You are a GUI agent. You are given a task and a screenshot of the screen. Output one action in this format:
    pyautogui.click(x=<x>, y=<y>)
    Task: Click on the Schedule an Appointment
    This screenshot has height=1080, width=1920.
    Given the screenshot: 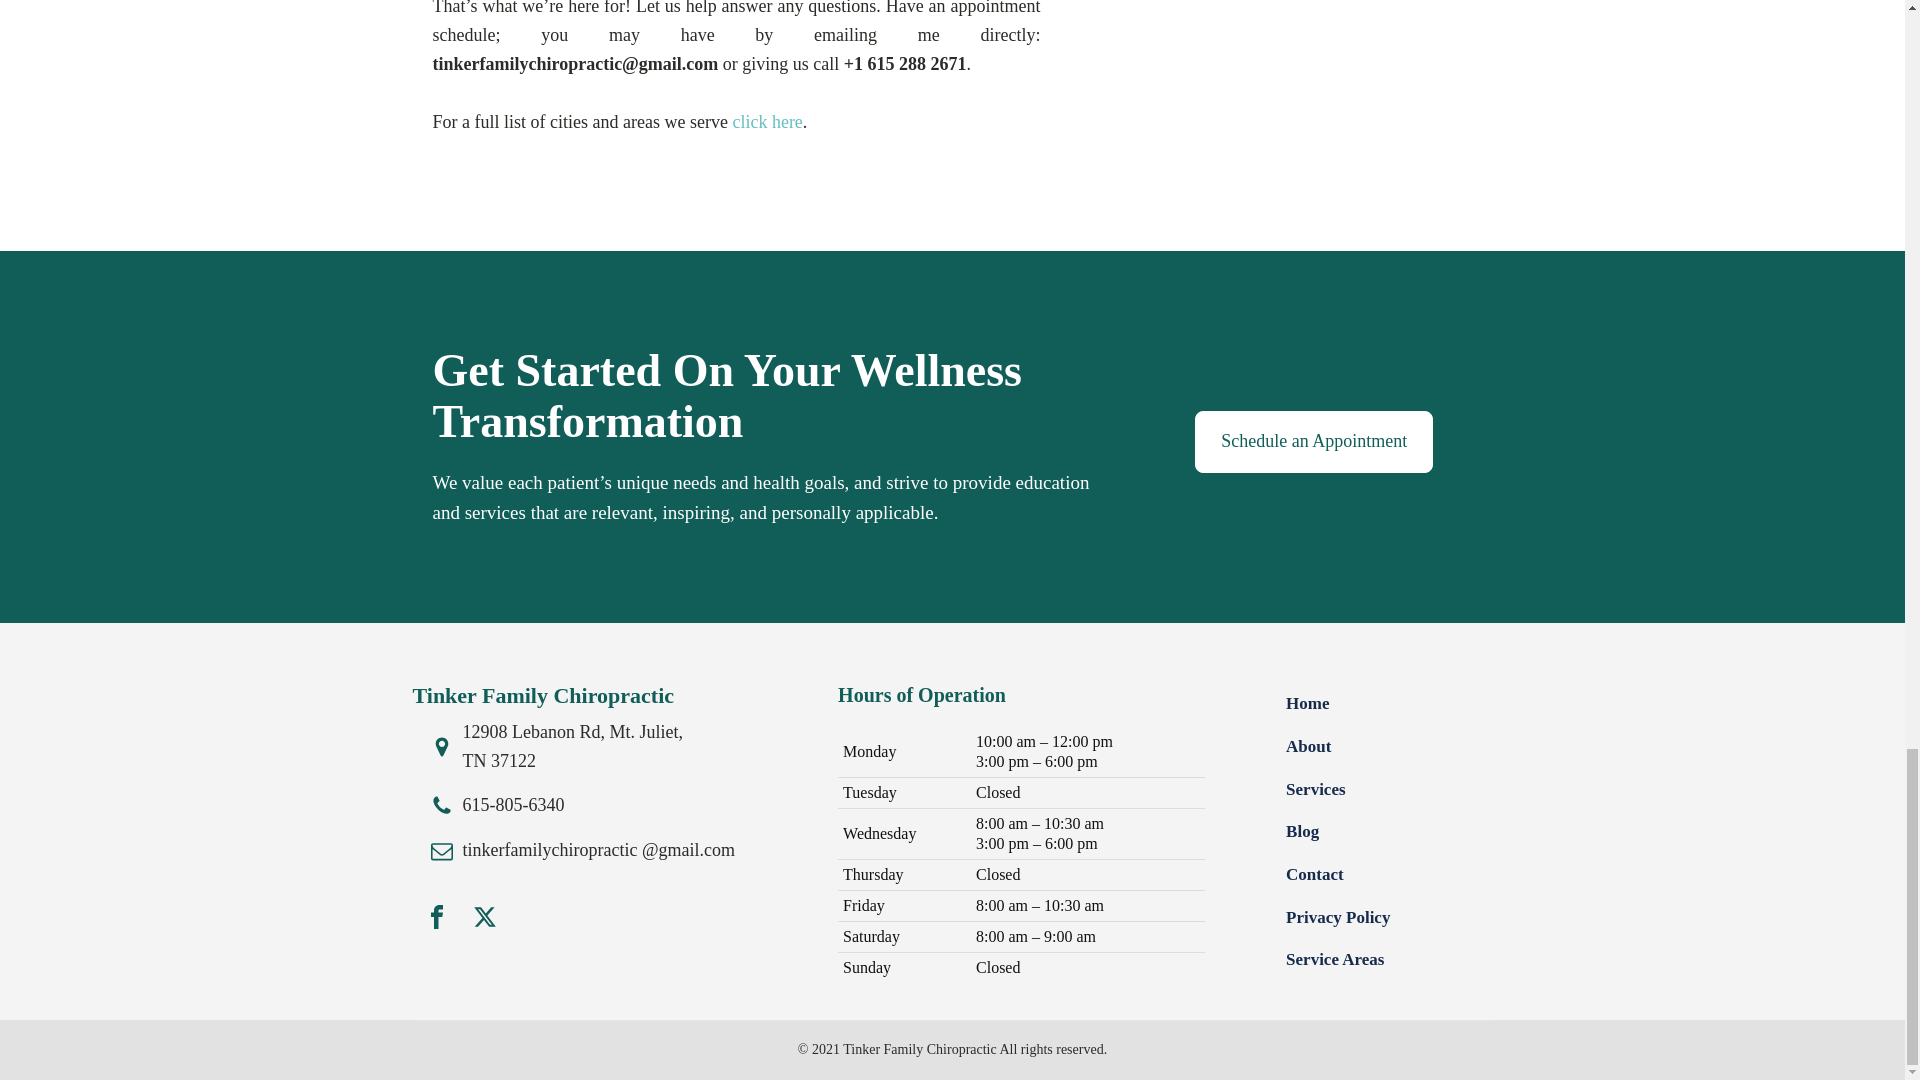 What is the action you would take?
    pyautogui.click(x=1313, y=442)
    